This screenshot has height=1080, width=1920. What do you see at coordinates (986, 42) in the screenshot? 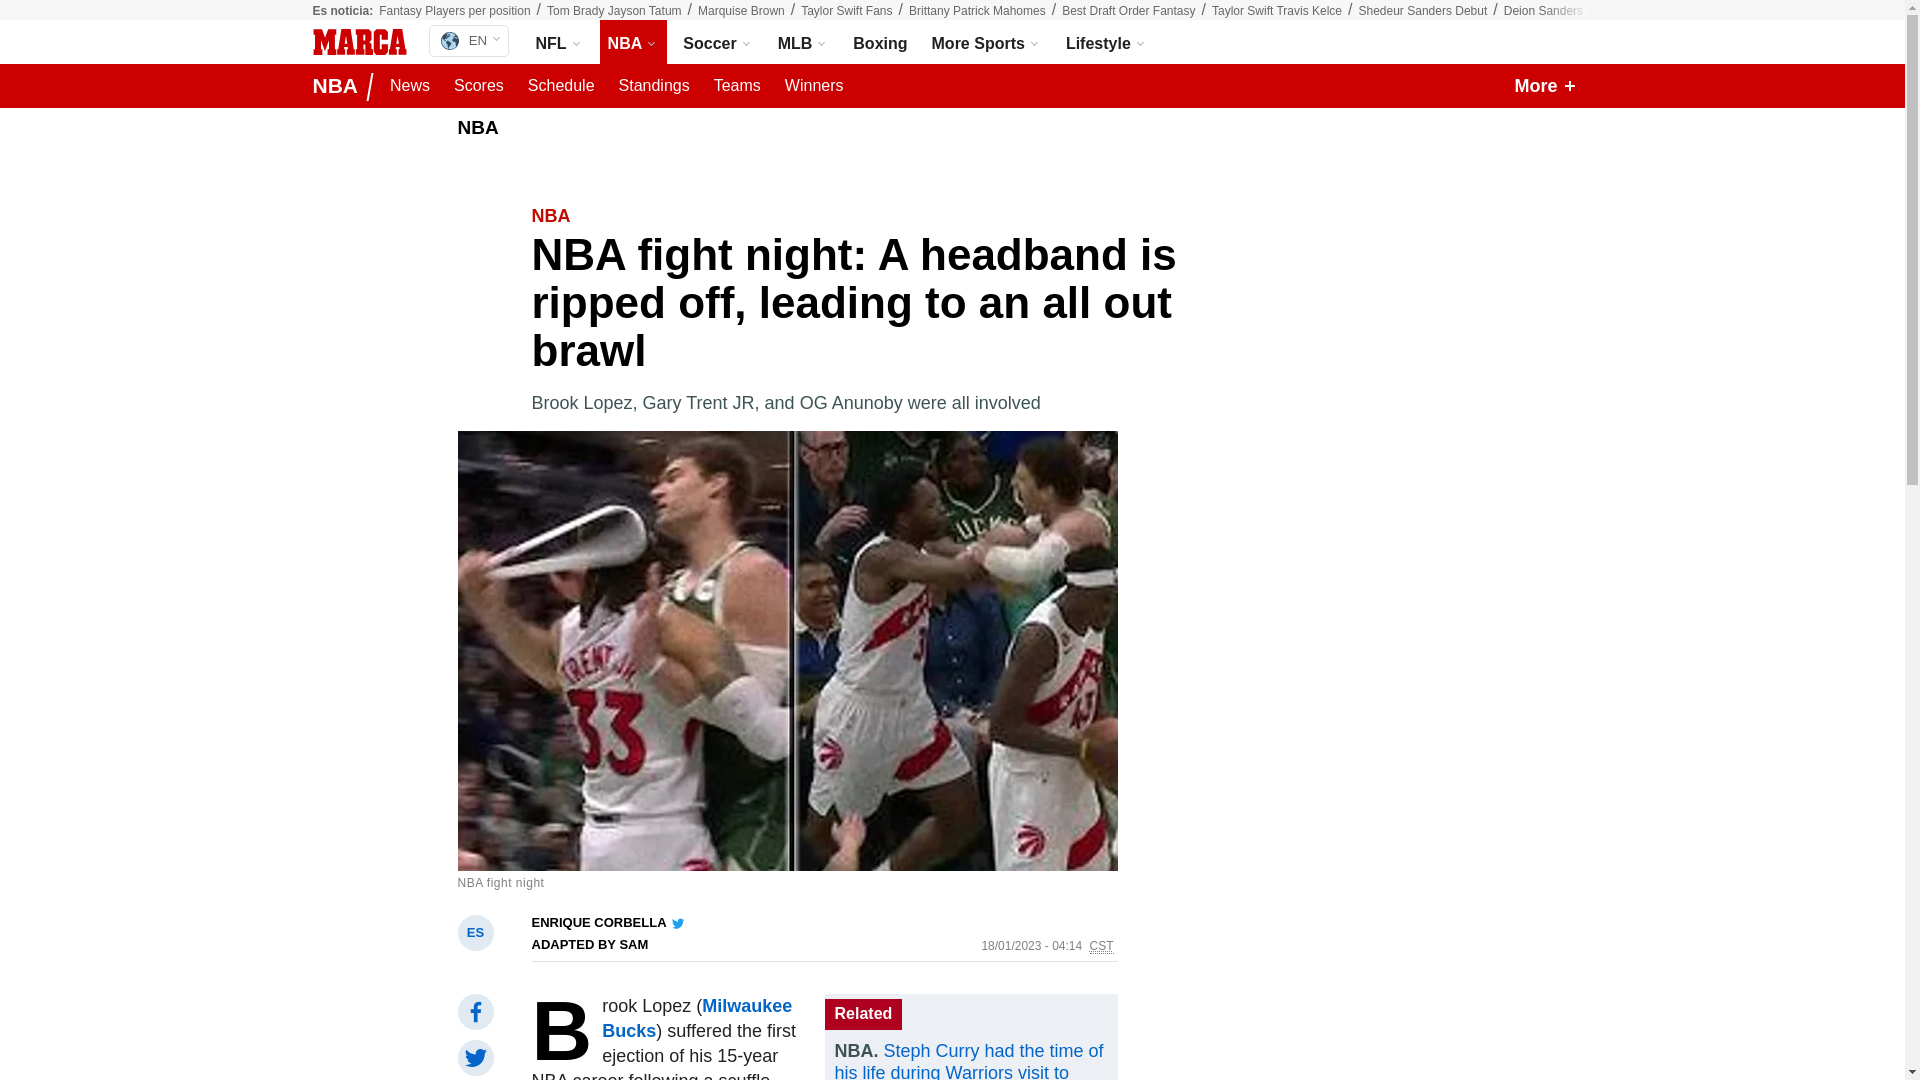
I see `More Sports` at bounding box center [986, 42].